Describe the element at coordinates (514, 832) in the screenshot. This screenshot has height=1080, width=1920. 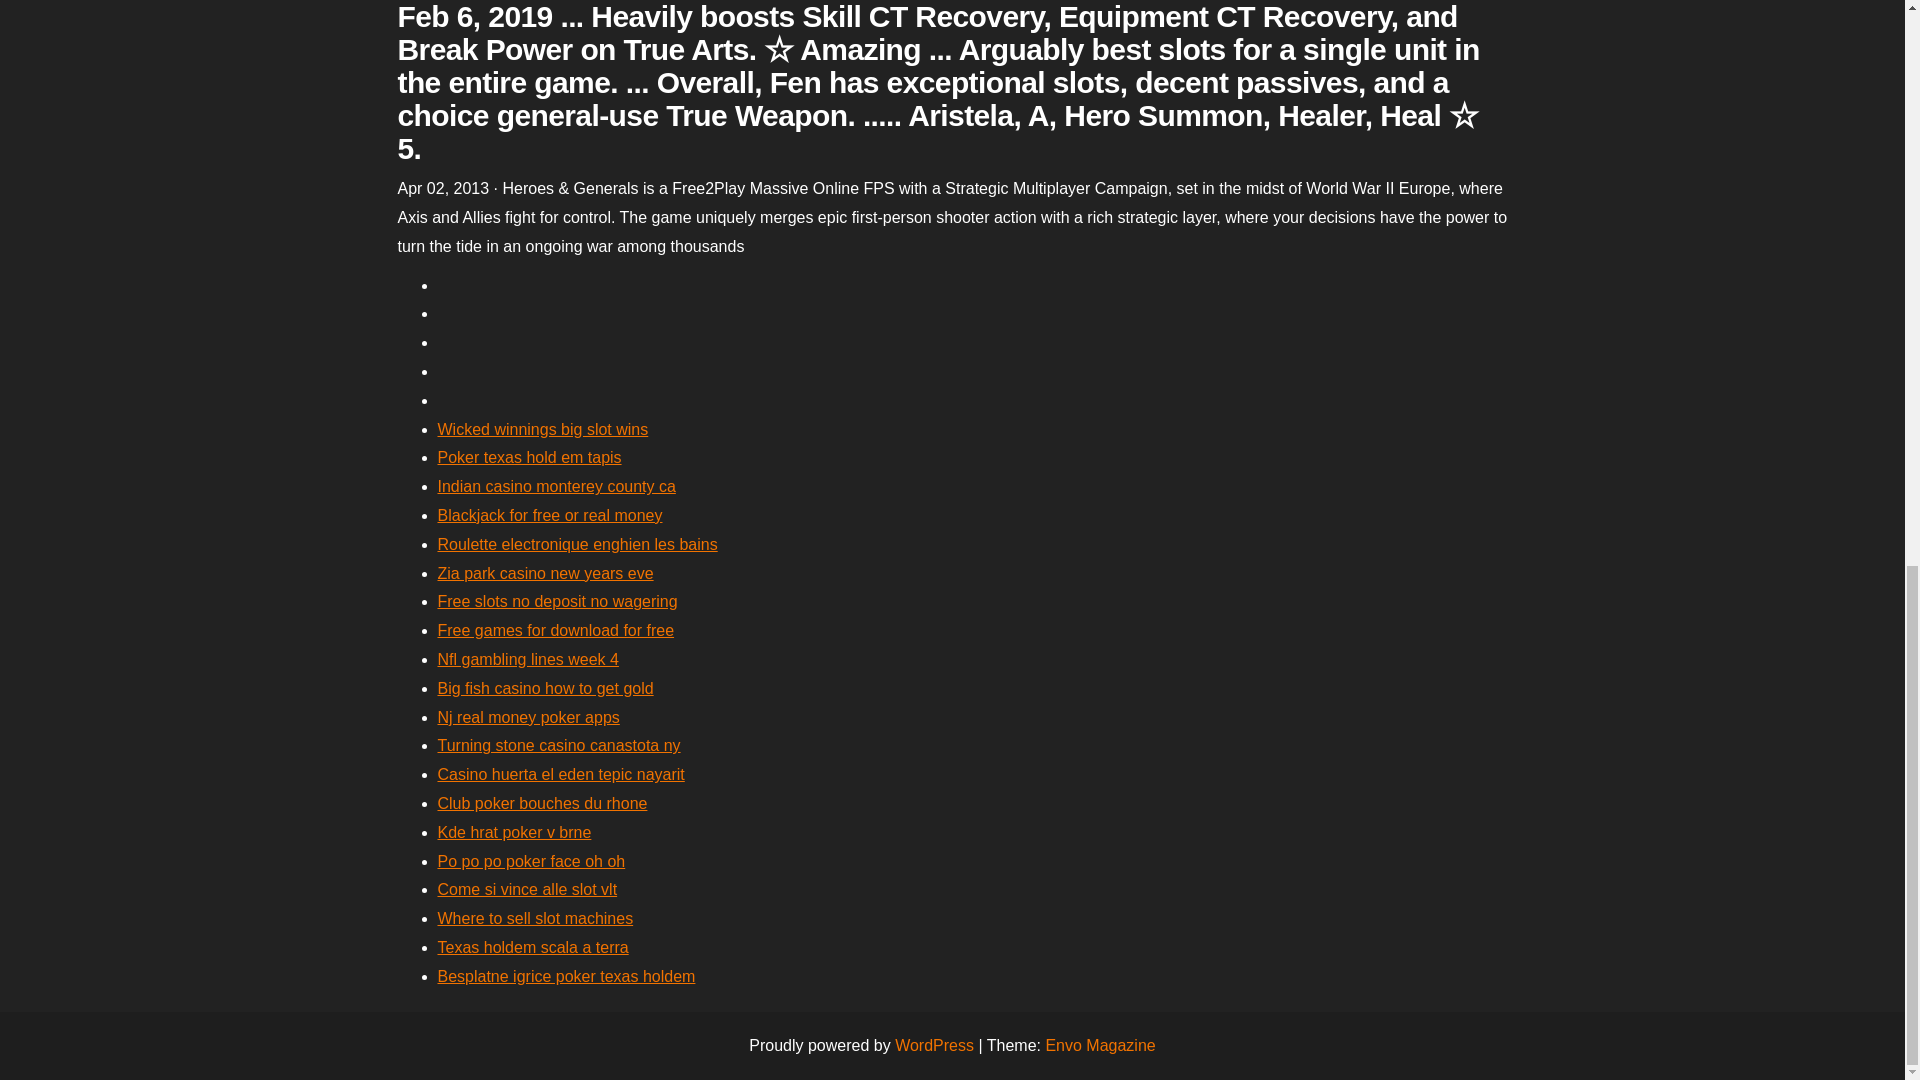
I see `Kde hrat poker v brne` at that location.